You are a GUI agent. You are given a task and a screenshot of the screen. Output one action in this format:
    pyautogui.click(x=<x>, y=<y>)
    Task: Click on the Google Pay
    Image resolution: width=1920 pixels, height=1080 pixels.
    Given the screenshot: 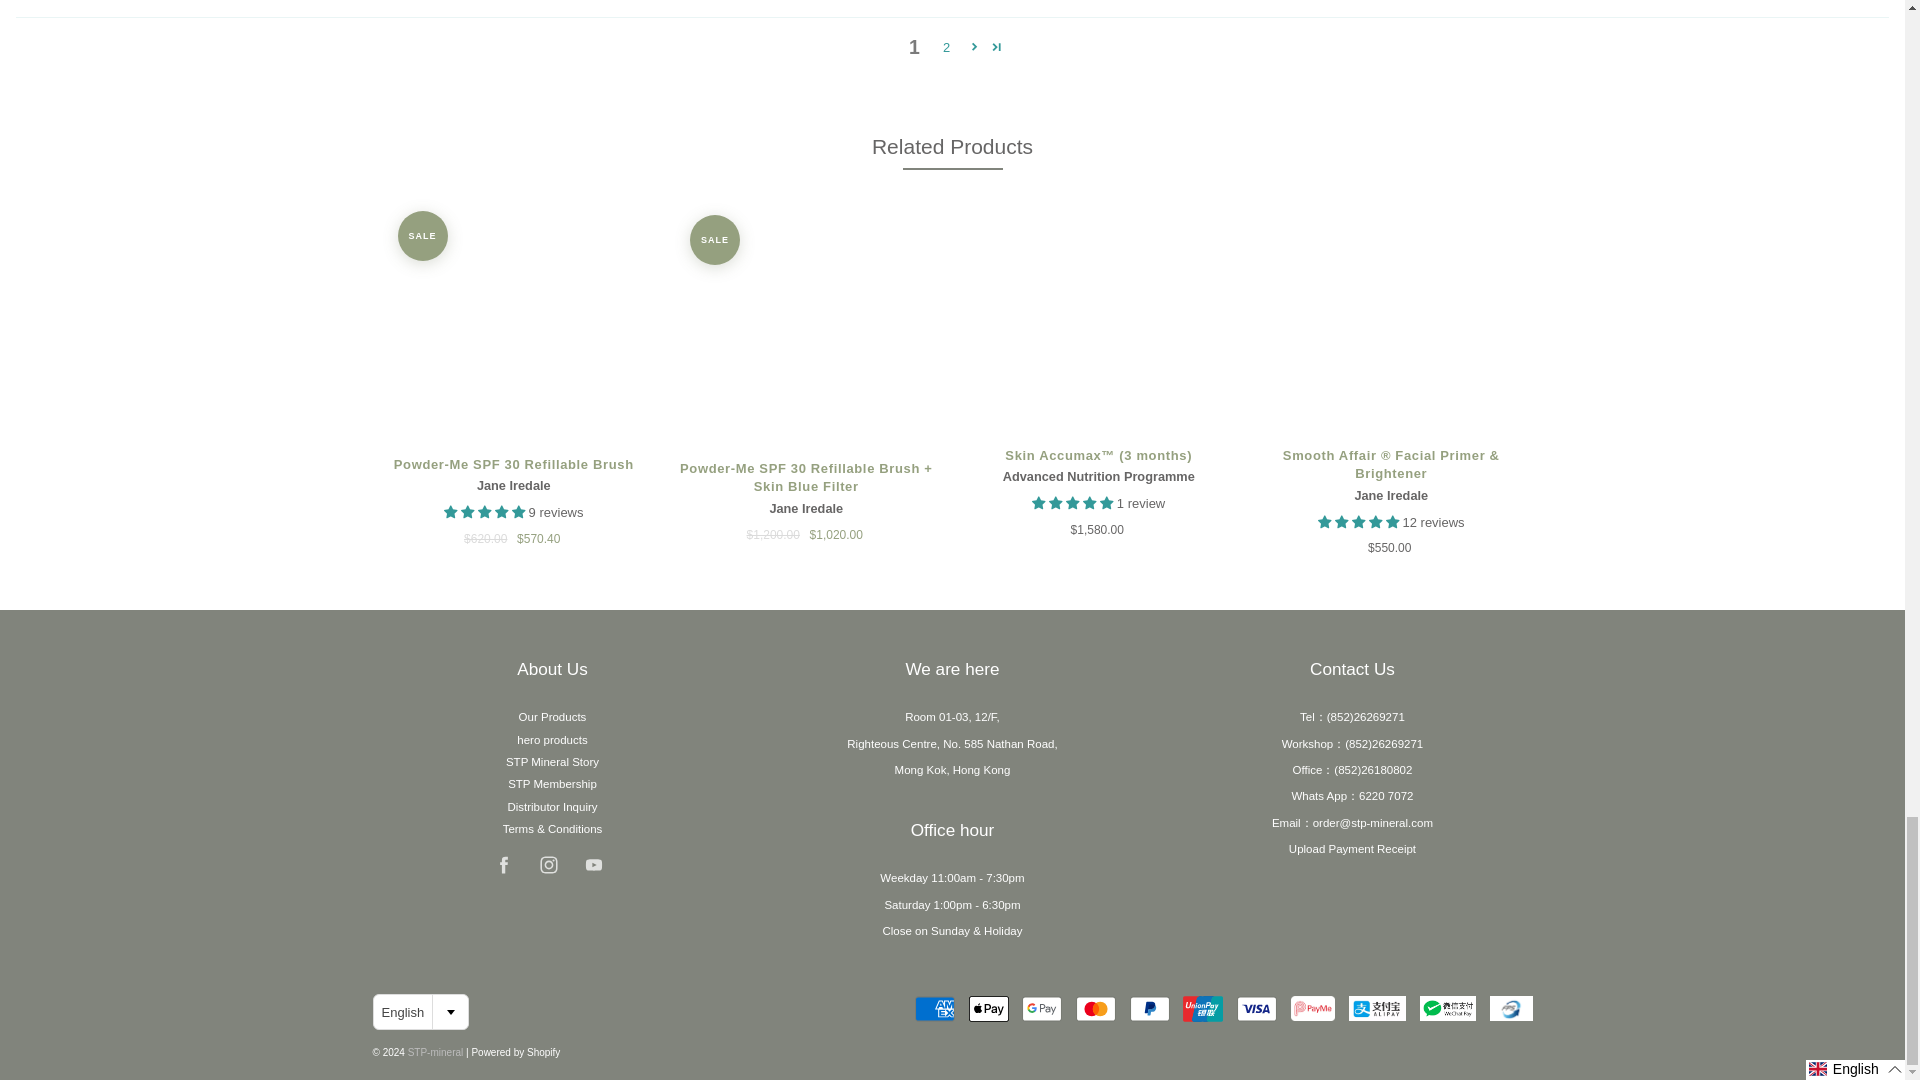 What is the action you would take?
    pyautogui.click(x=1041, y=1008)
    